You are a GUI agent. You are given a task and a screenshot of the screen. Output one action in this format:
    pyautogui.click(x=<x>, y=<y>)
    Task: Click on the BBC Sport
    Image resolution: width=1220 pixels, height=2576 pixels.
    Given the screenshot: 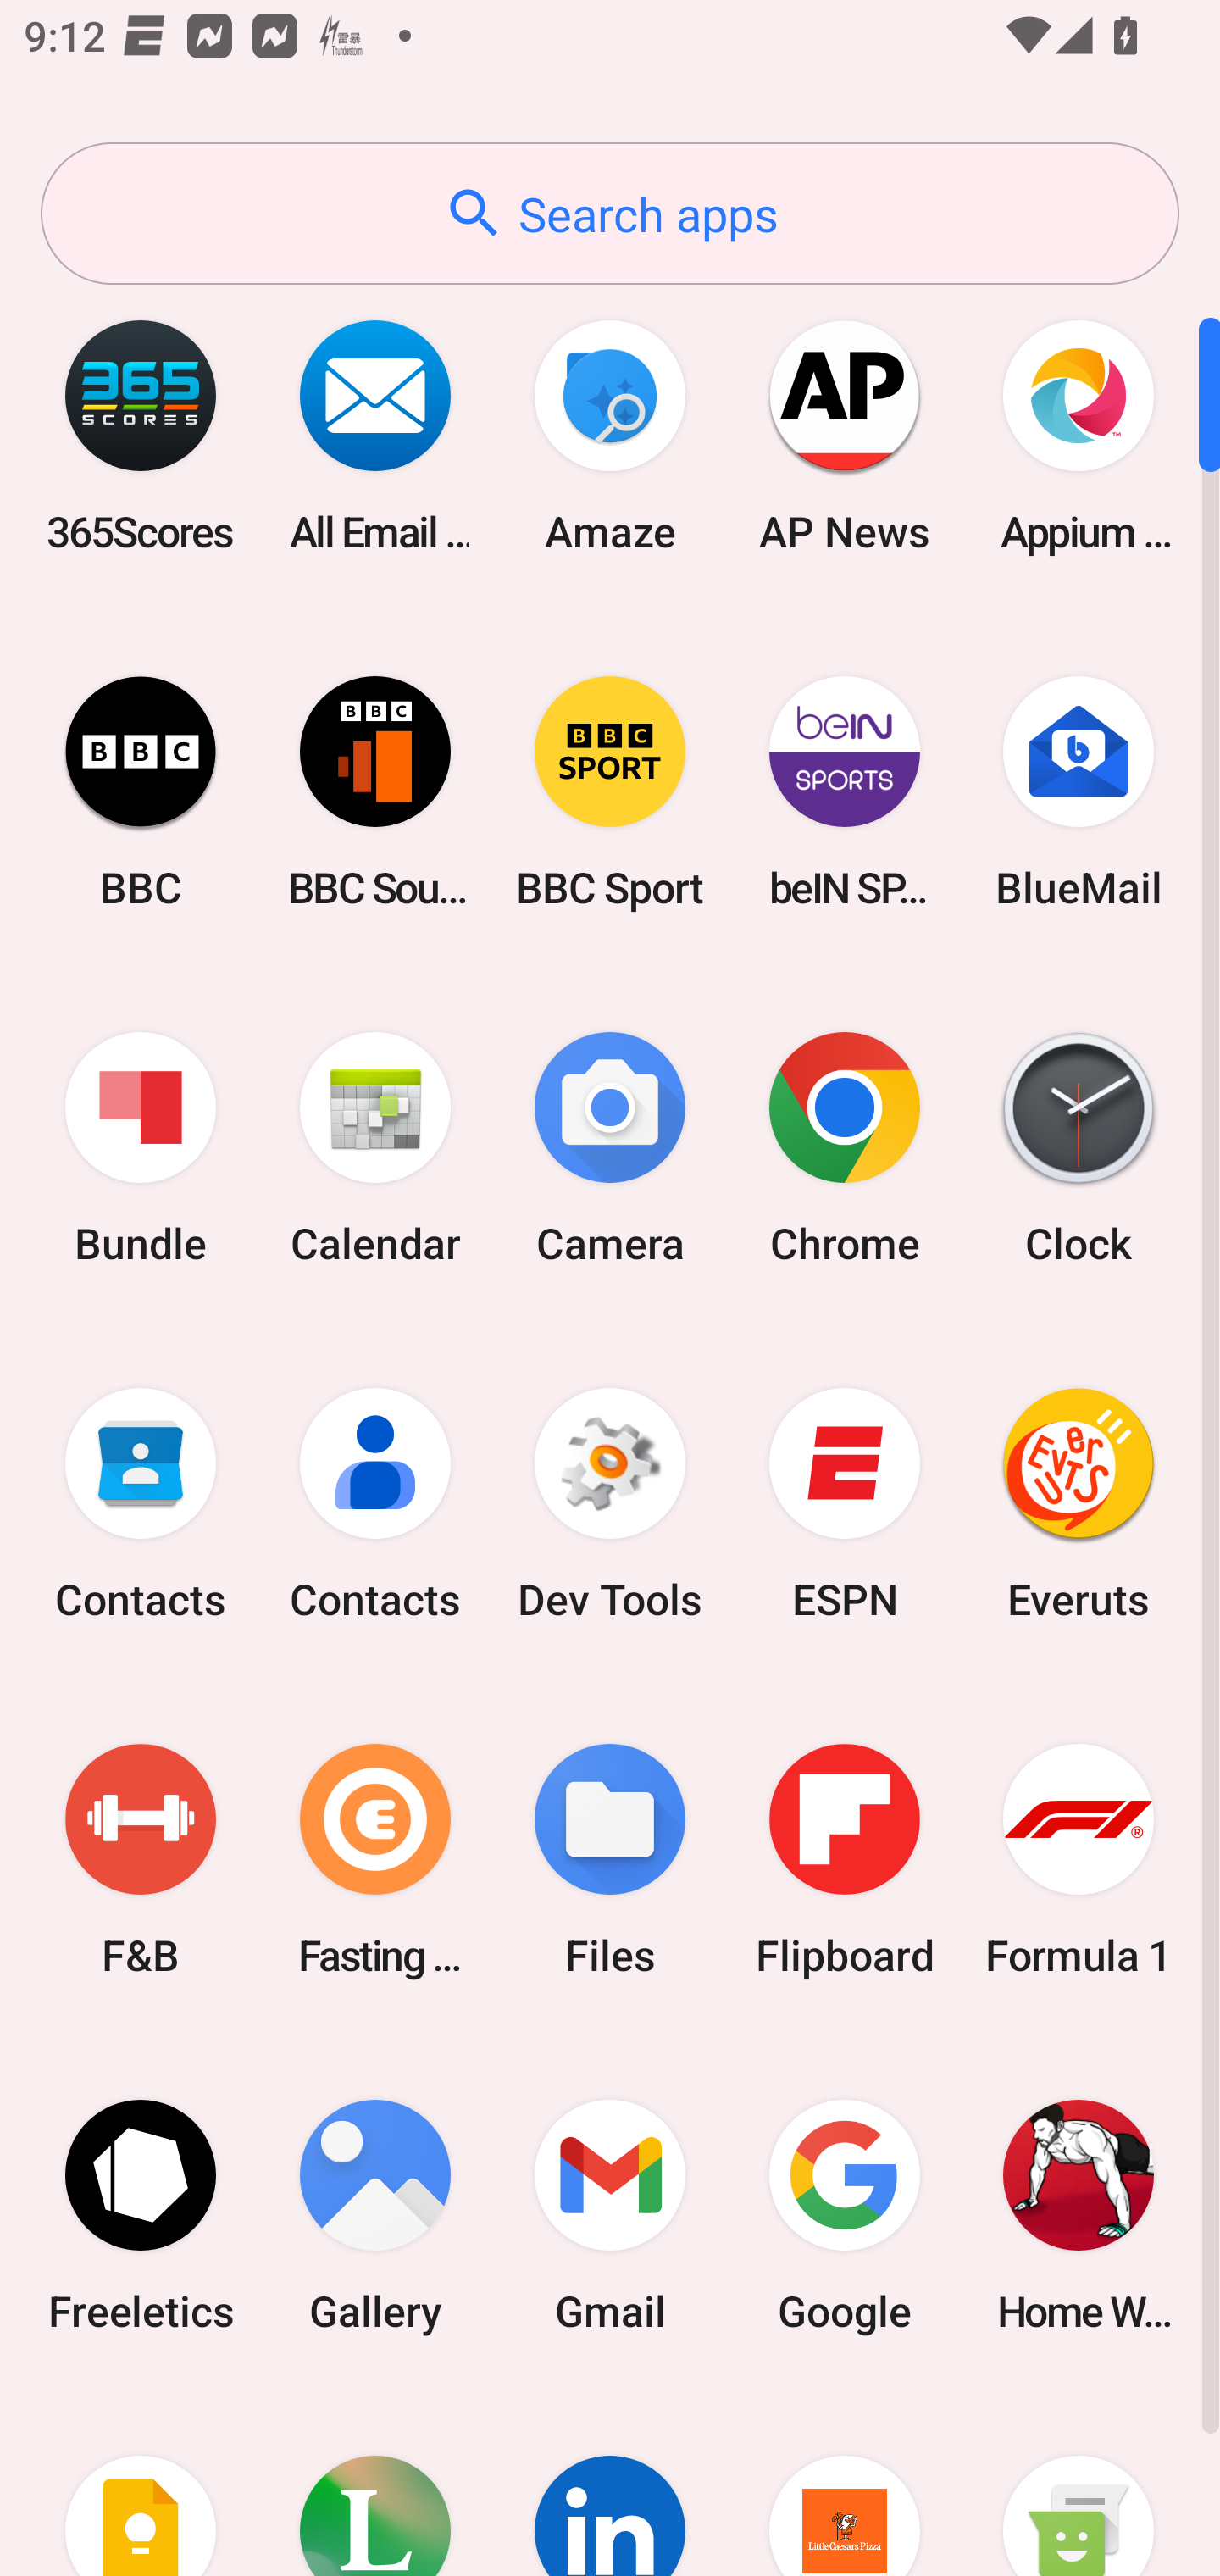 What is the action you would take?
    pyautogui.click(x=610, y=791)
    